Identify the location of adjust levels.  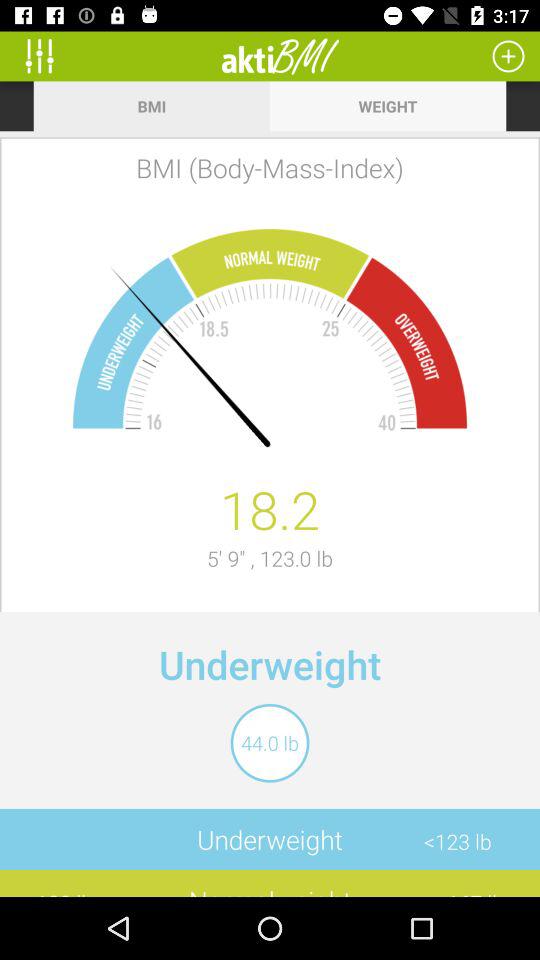
(46, 56).